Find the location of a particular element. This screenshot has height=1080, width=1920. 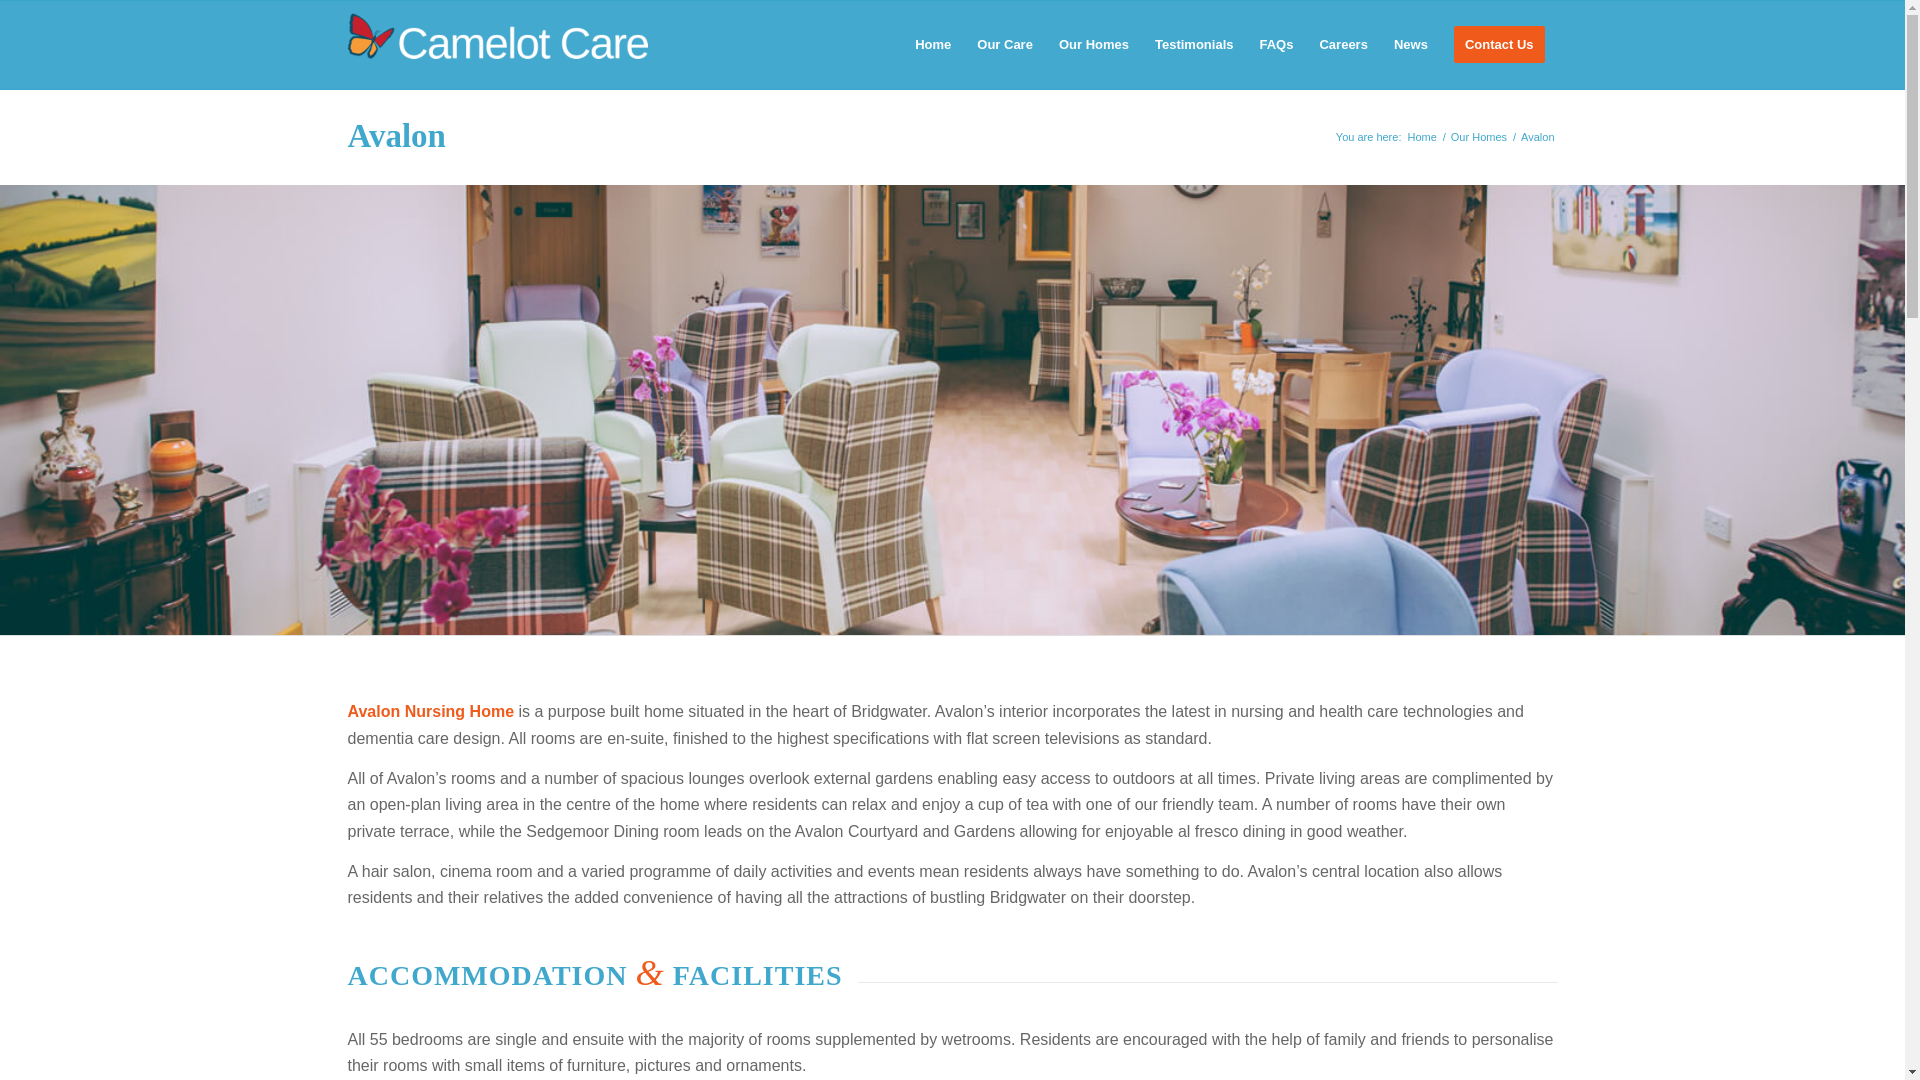

Avalon is located at coordinates (396, 136).